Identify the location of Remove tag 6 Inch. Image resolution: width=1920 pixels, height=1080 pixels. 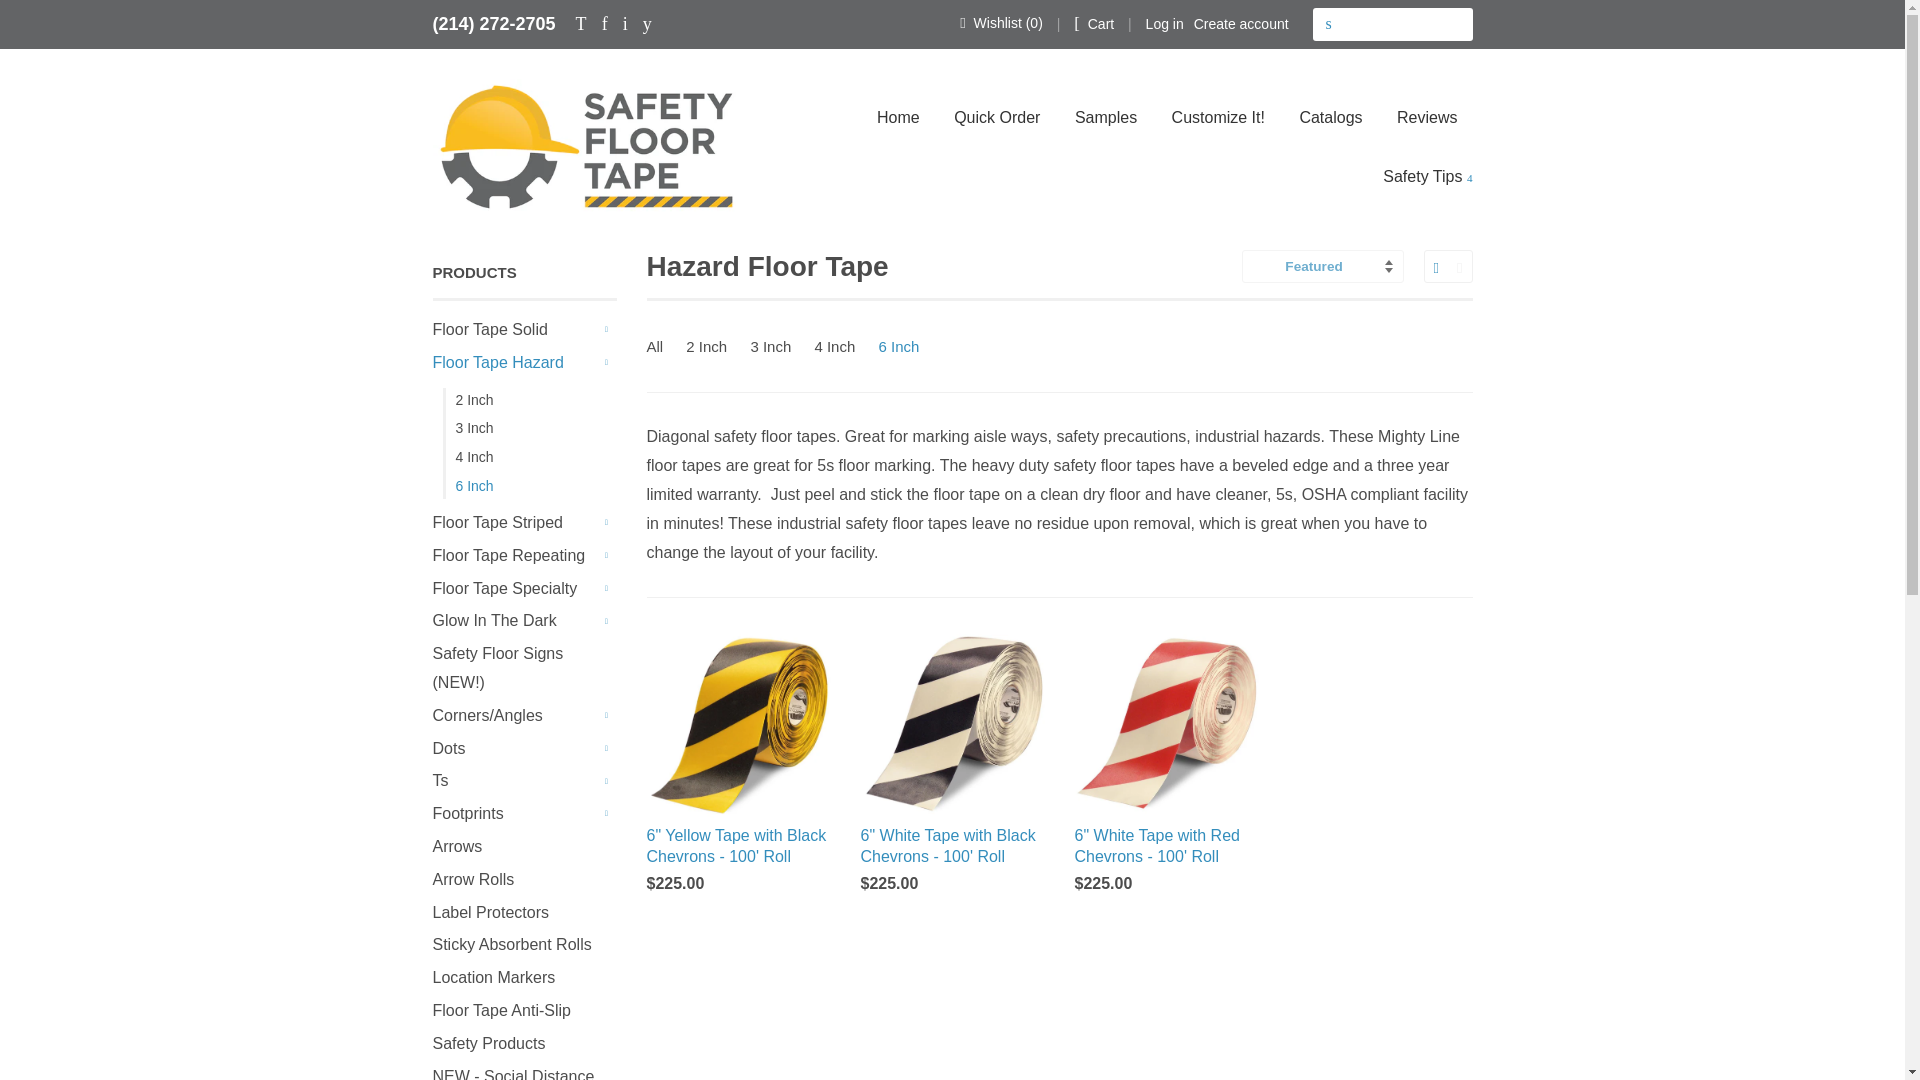
(901, 346).